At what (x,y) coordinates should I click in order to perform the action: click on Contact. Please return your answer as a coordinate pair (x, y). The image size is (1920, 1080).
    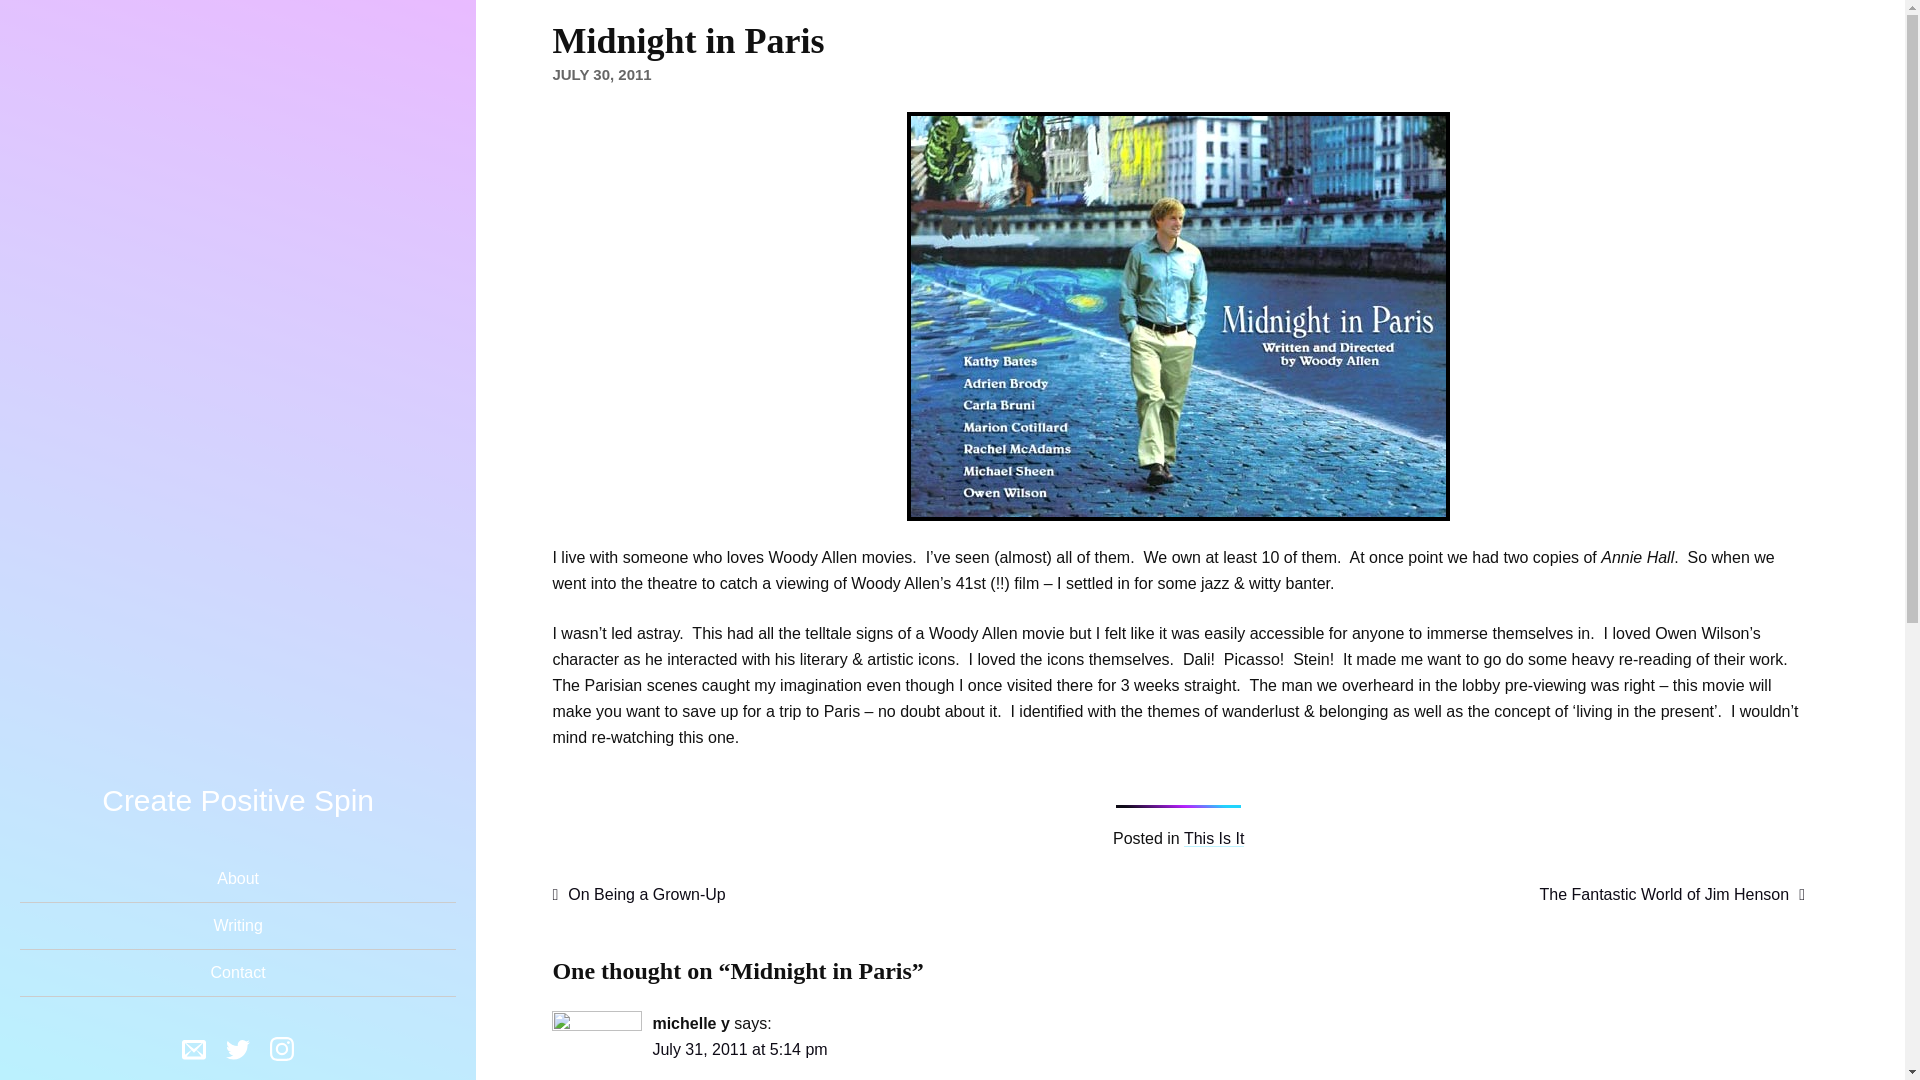
    Looking at the image, I should click on (238, 973).